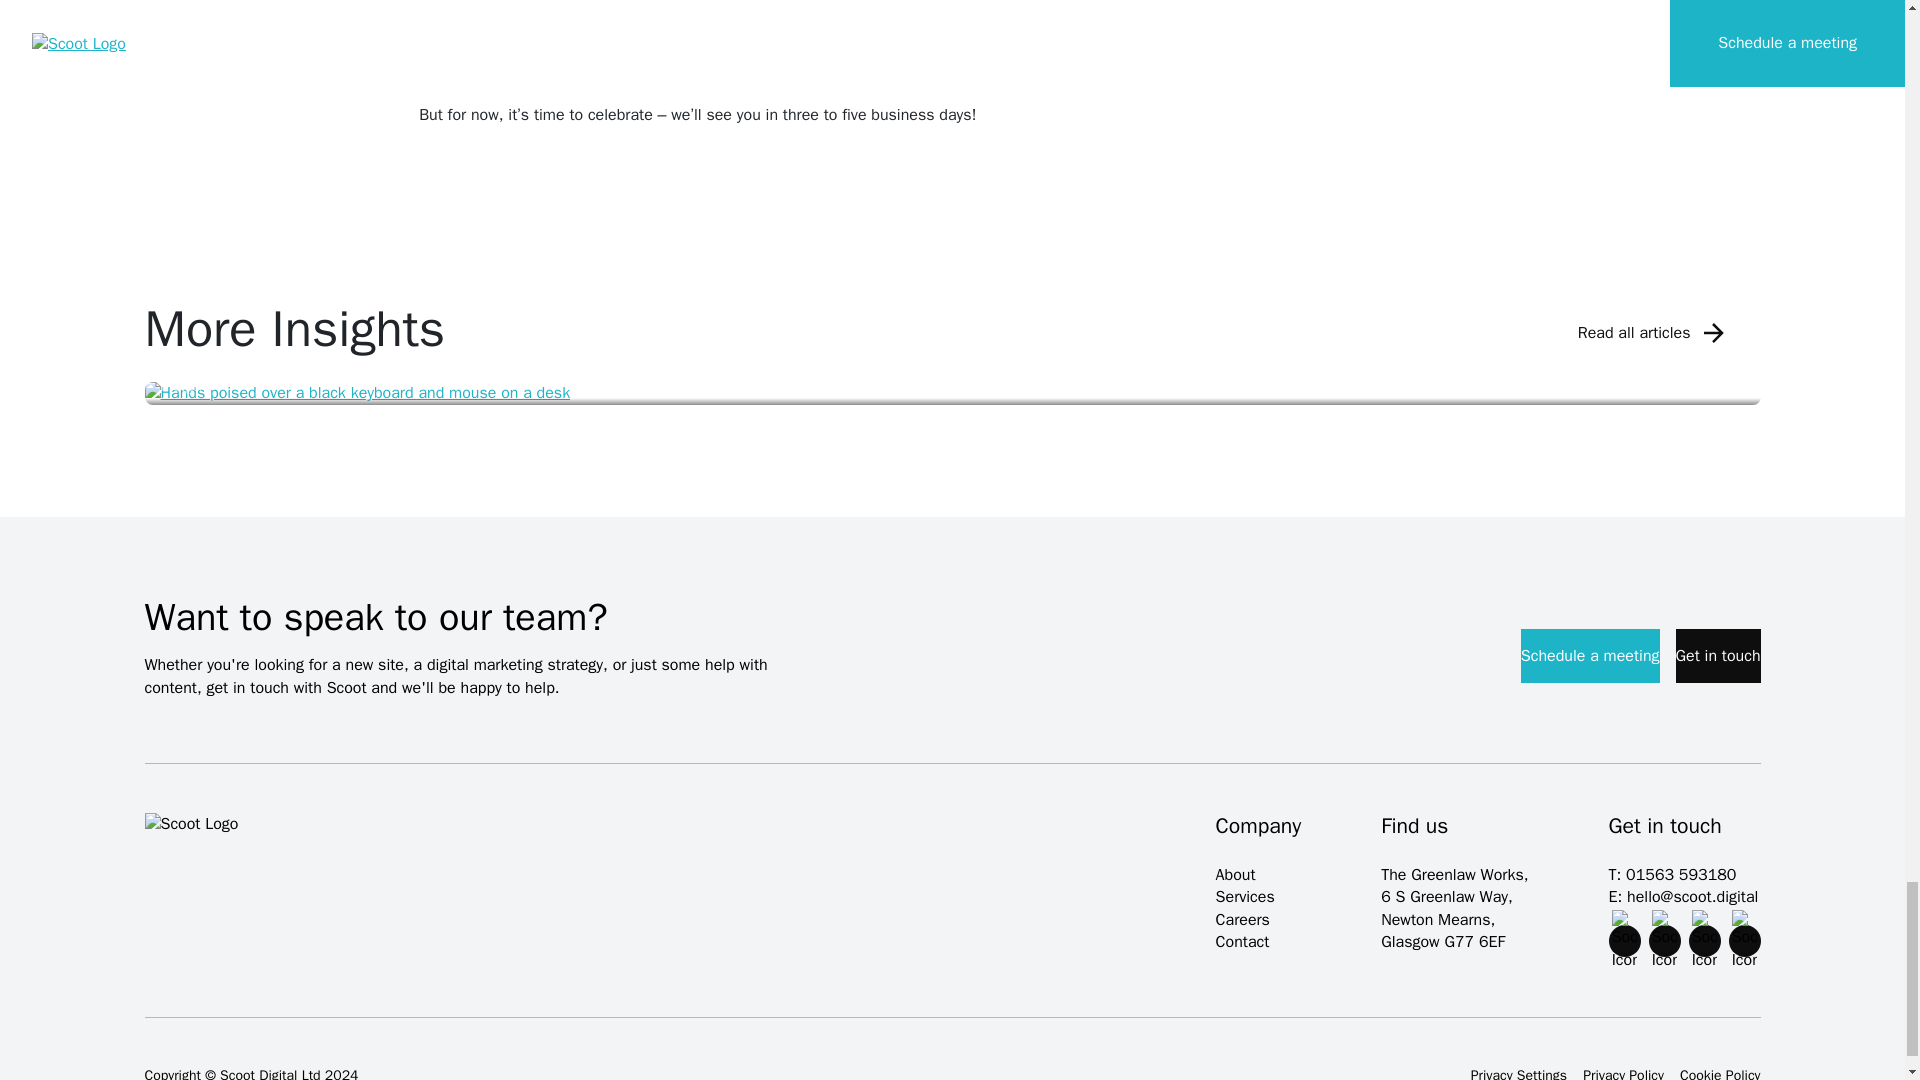  Describe the element at coordinates (1242, 920) in the screenshot. I see `Careers` at that location.